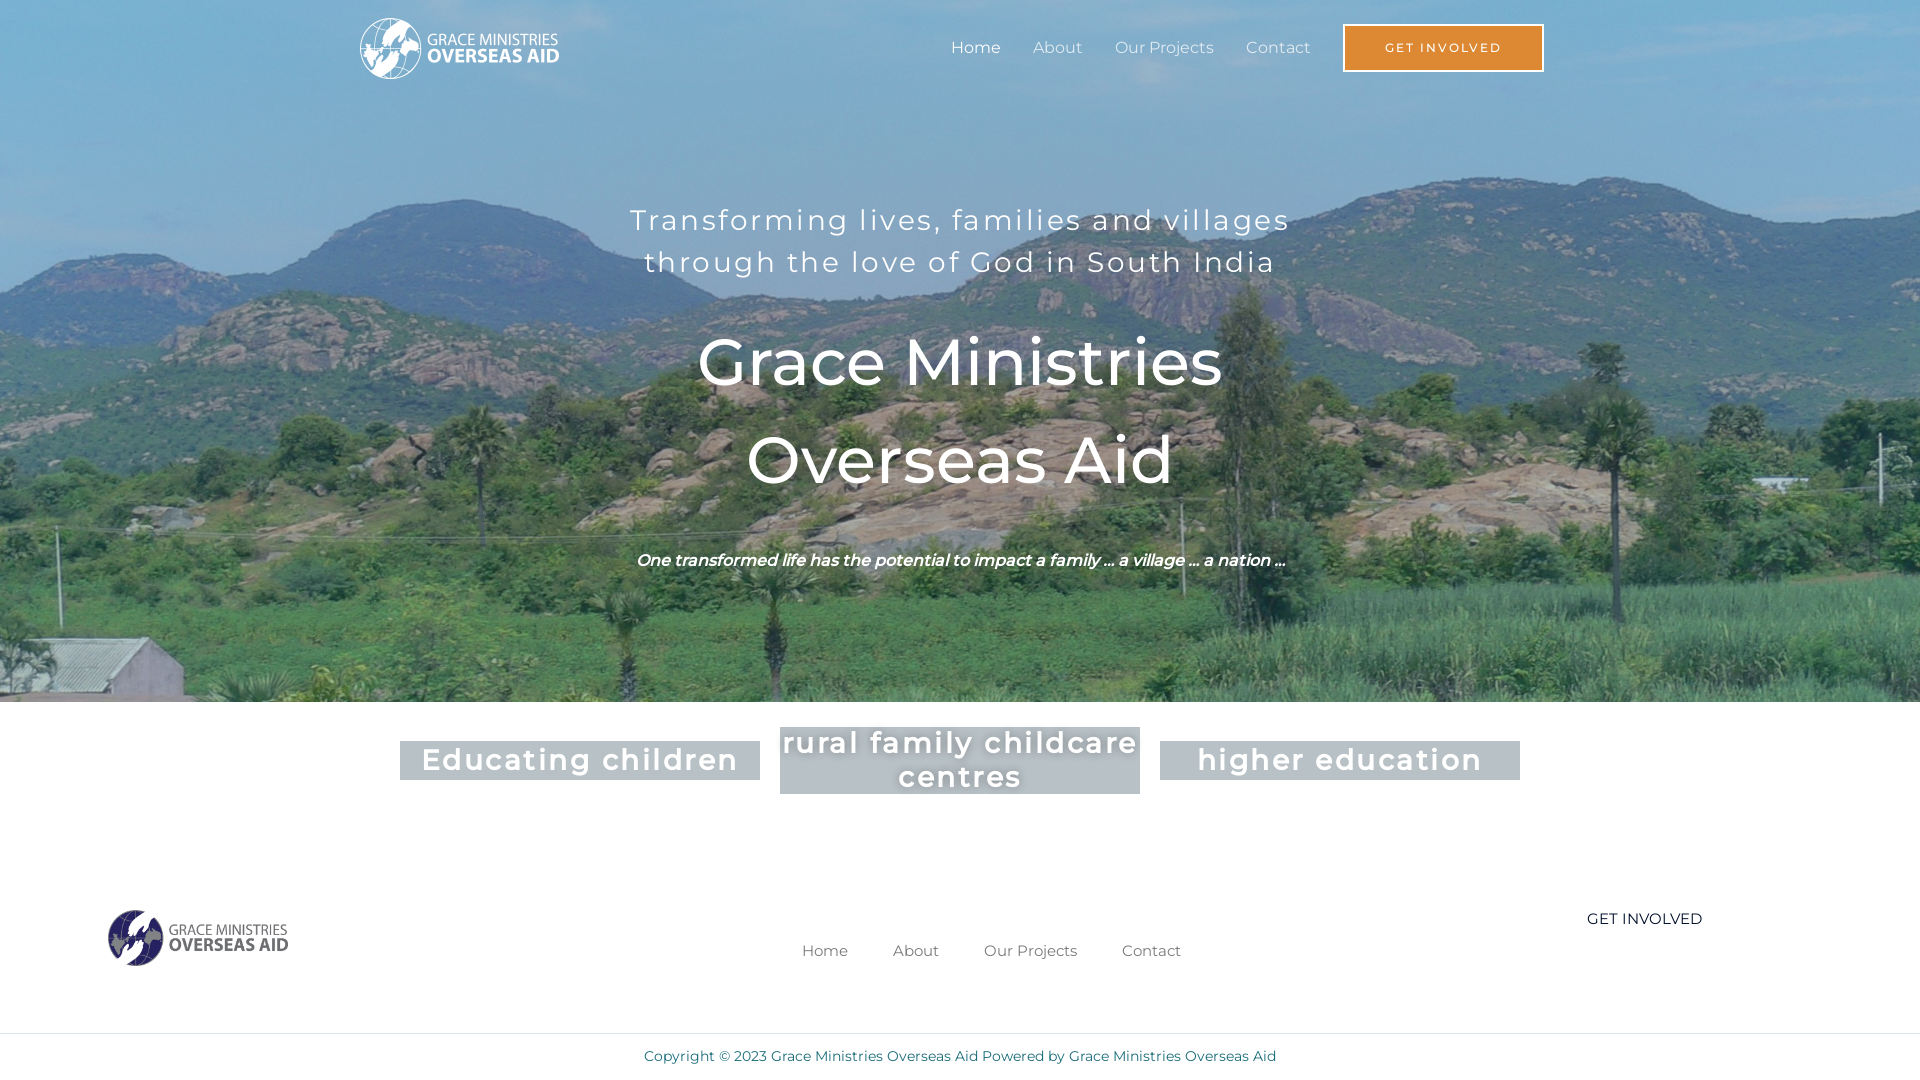  I want to click on higher education, so click(1340, 760).